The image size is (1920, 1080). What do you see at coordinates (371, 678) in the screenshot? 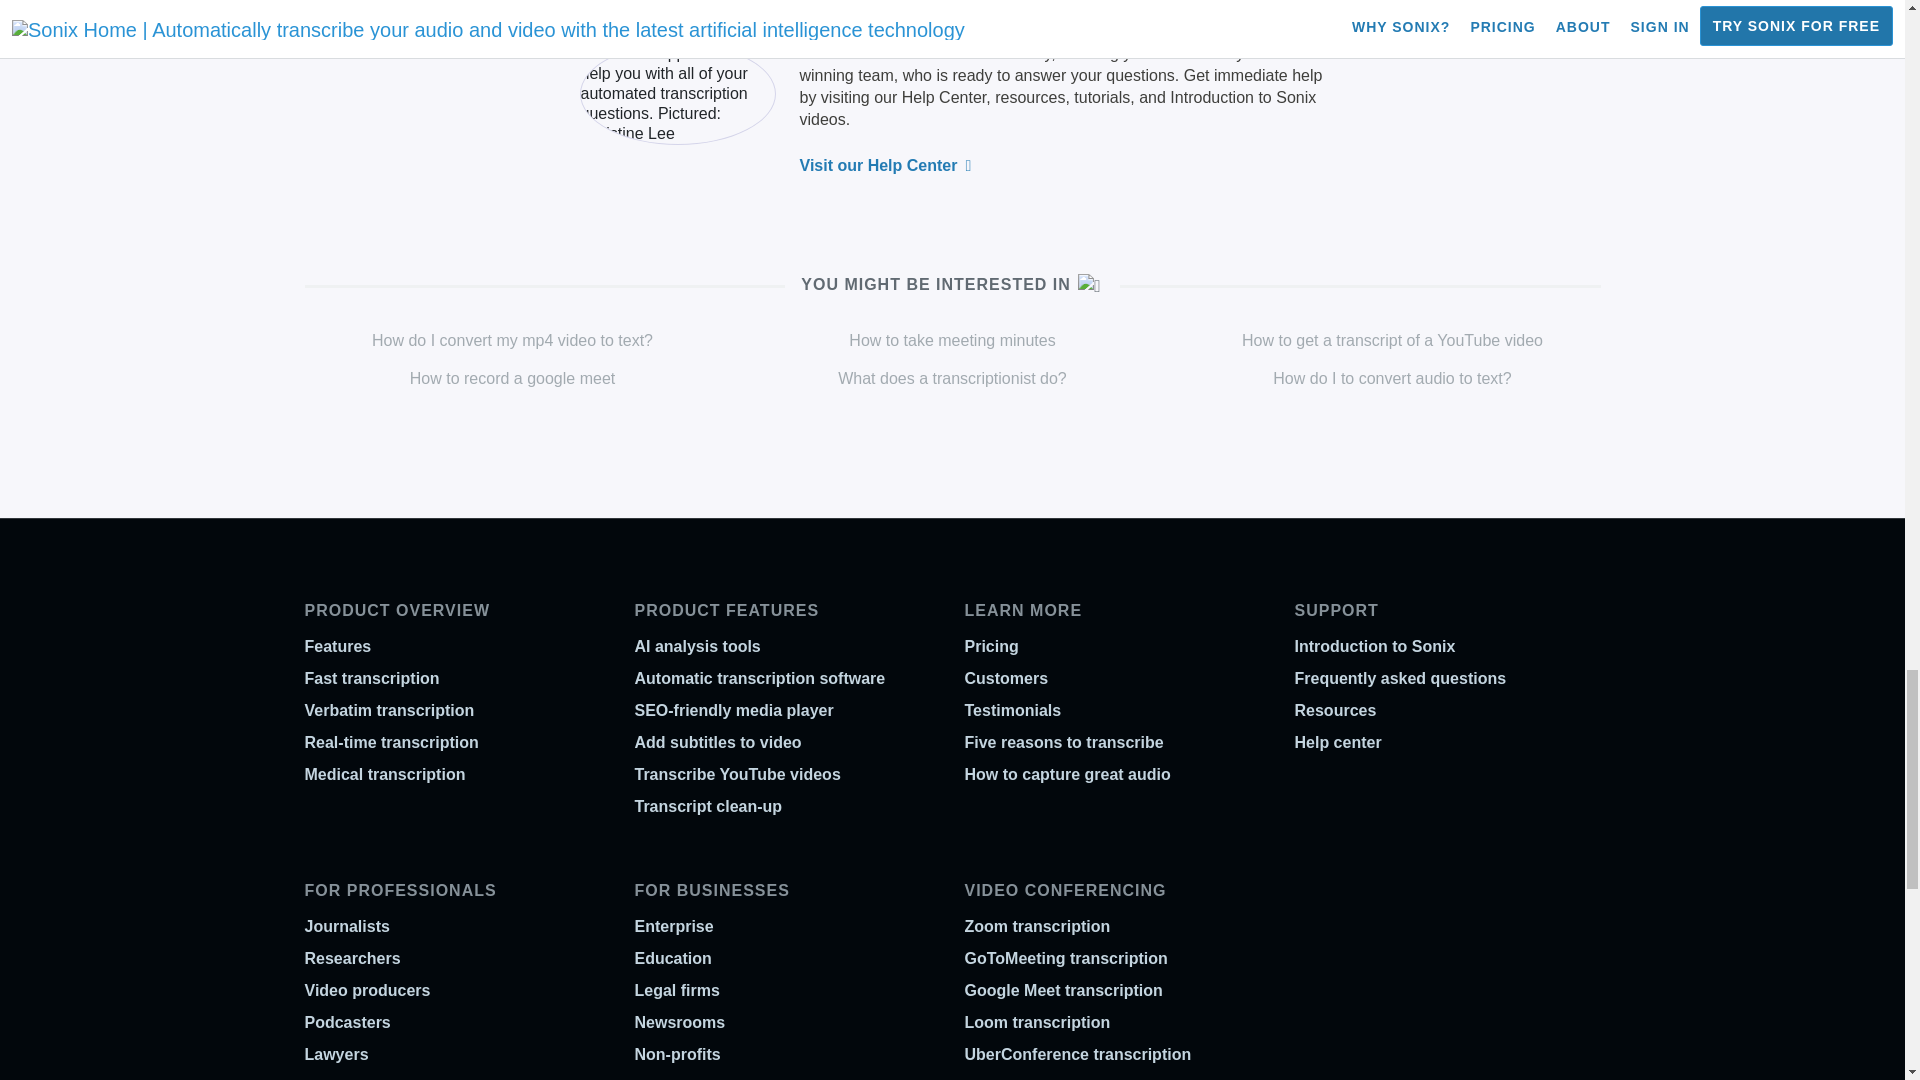
I see `Fast transcription` at bounding box center [371, 678].